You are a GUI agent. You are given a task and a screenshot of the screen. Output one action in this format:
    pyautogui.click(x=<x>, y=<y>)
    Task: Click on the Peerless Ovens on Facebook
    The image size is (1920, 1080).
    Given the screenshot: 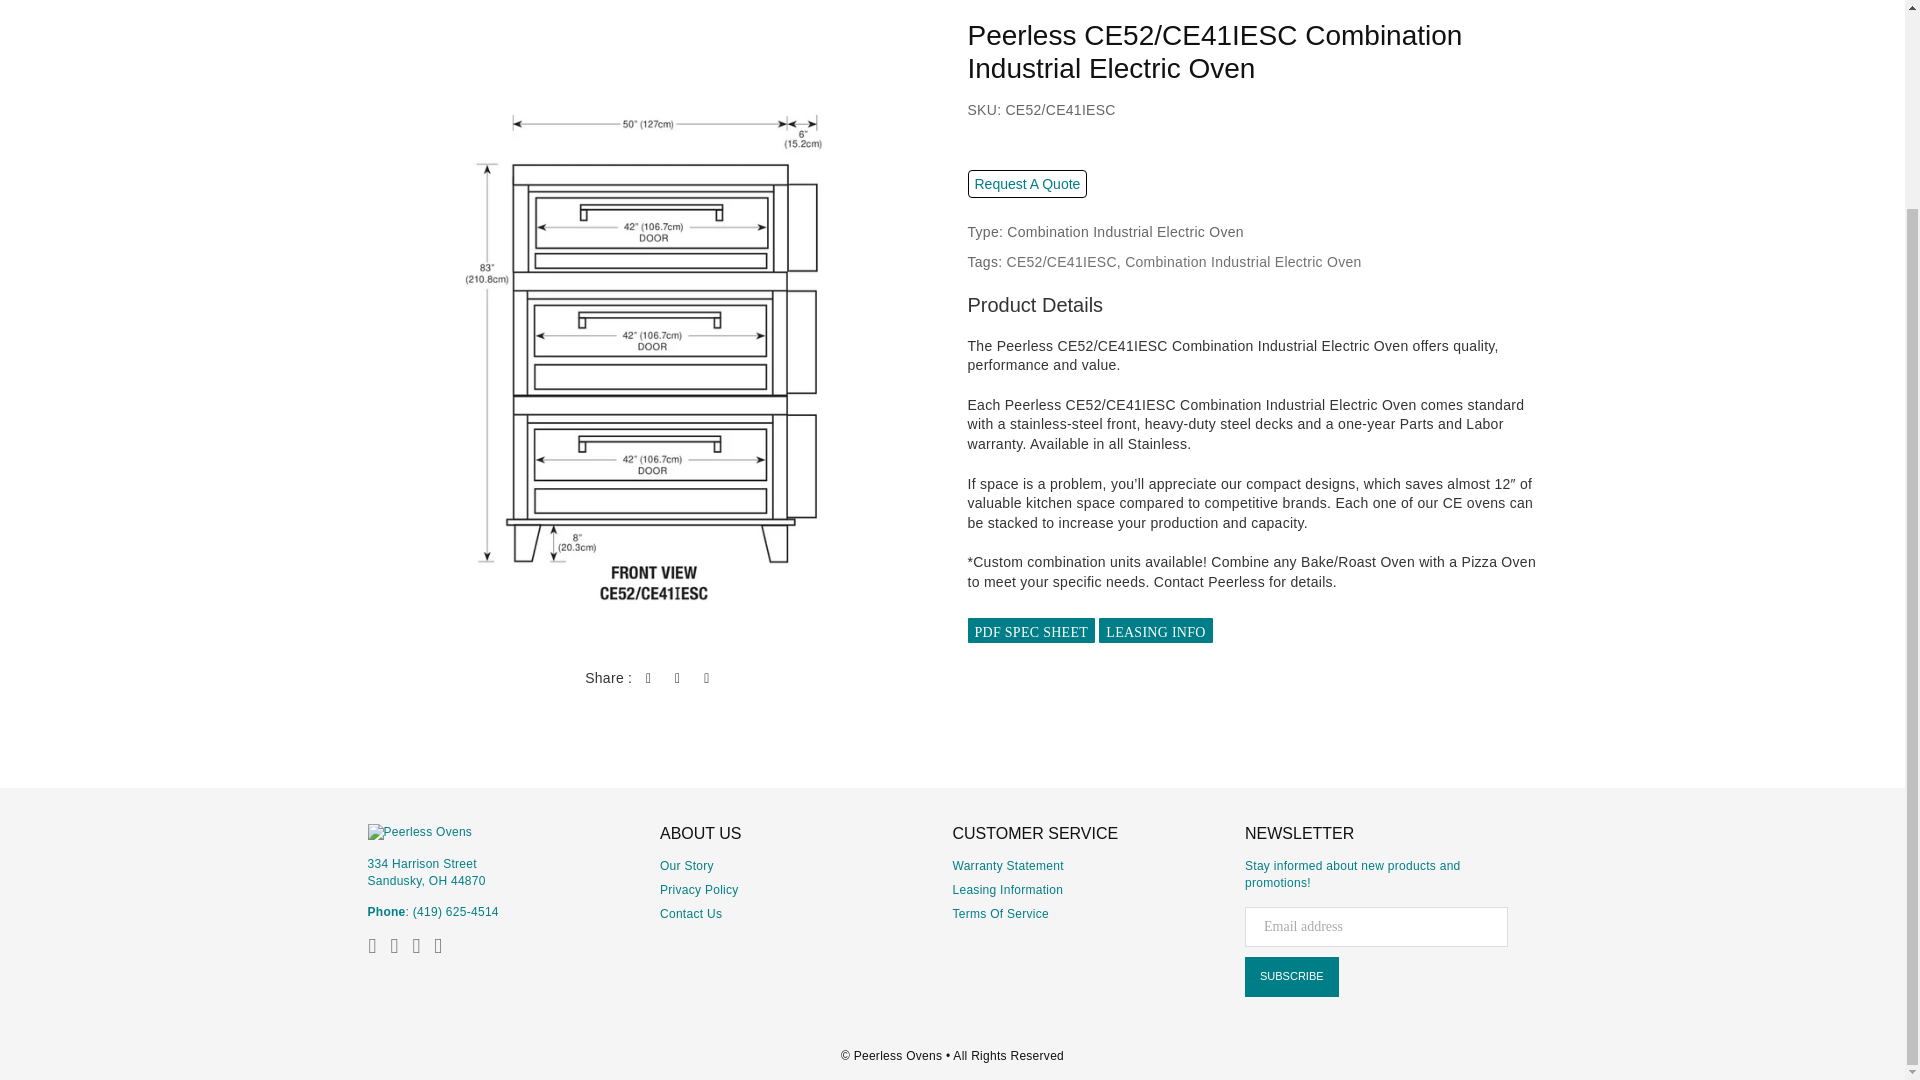 What is the action you would take?
    pyautogui.click(x=373, y=946)
    